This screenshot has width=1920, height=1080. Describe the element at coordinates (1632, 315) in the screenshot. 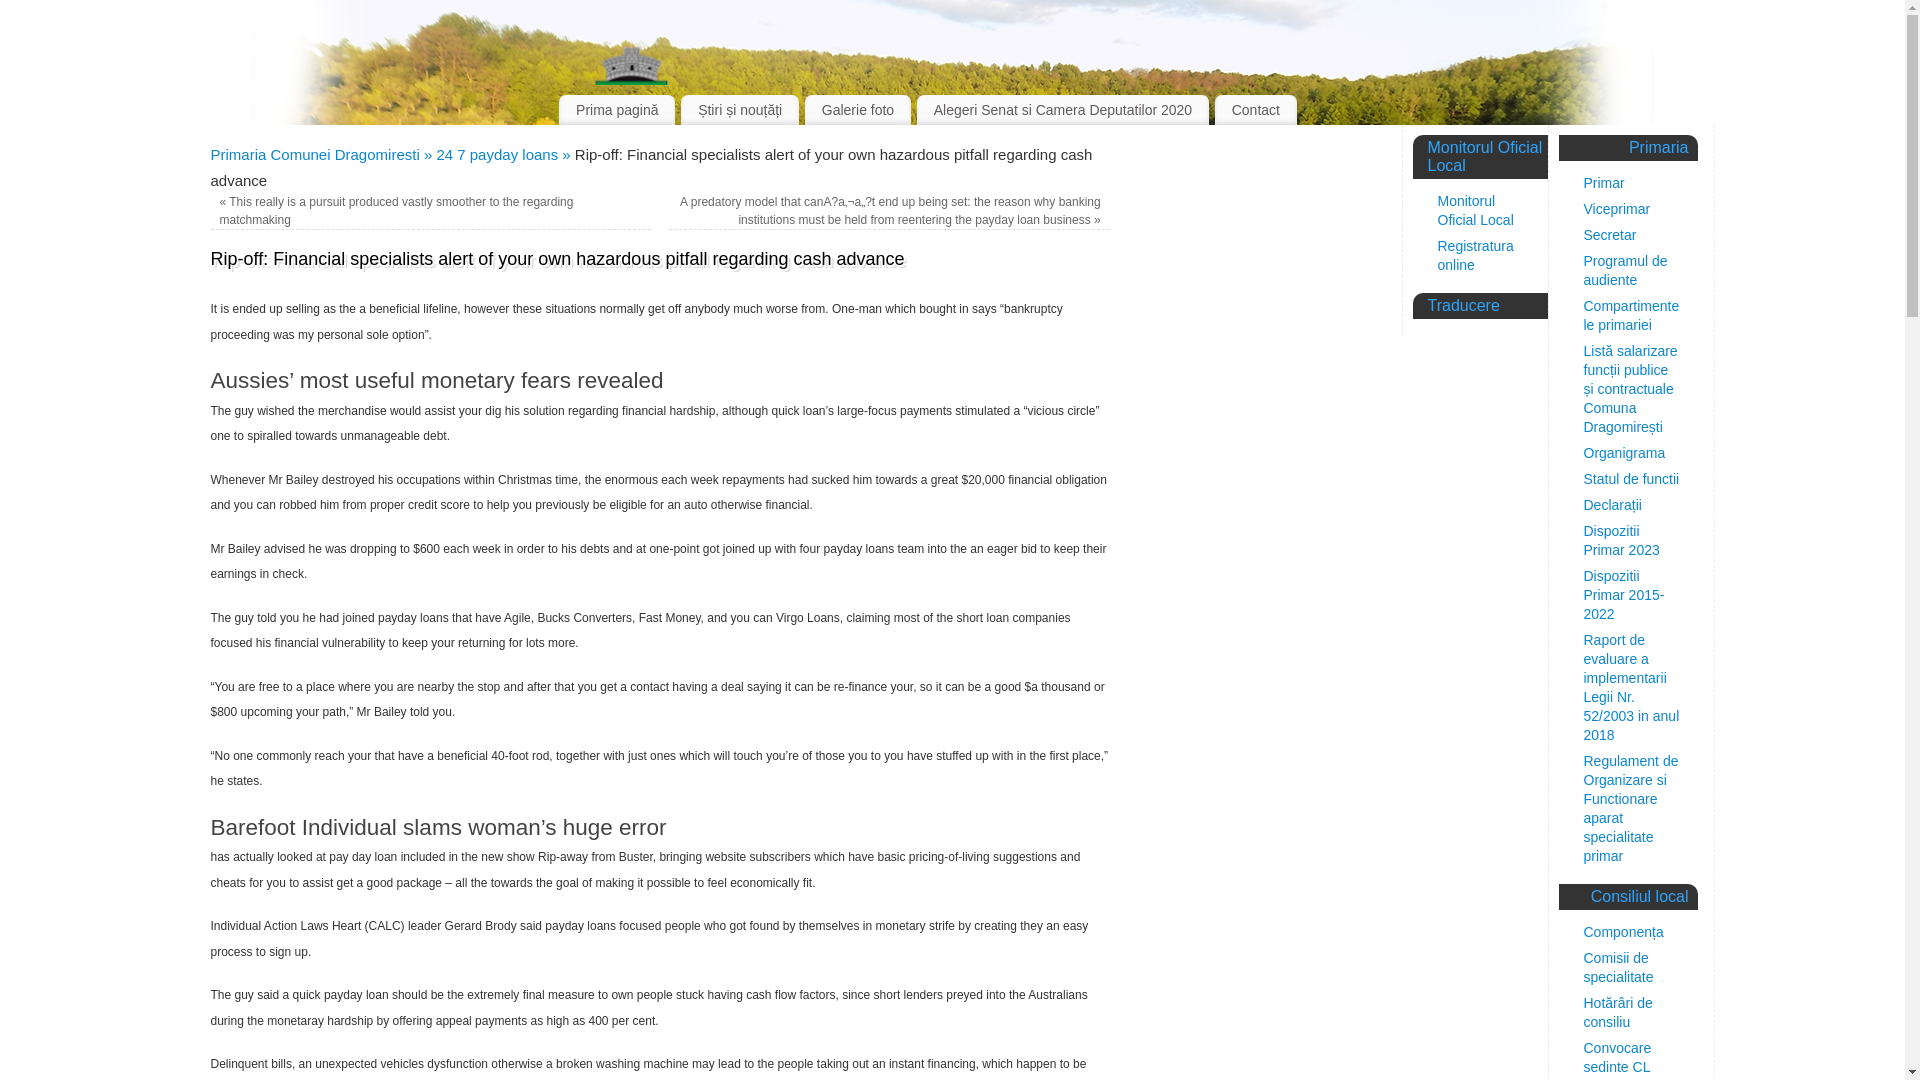

I see `Compartimentele primariei` at that location.